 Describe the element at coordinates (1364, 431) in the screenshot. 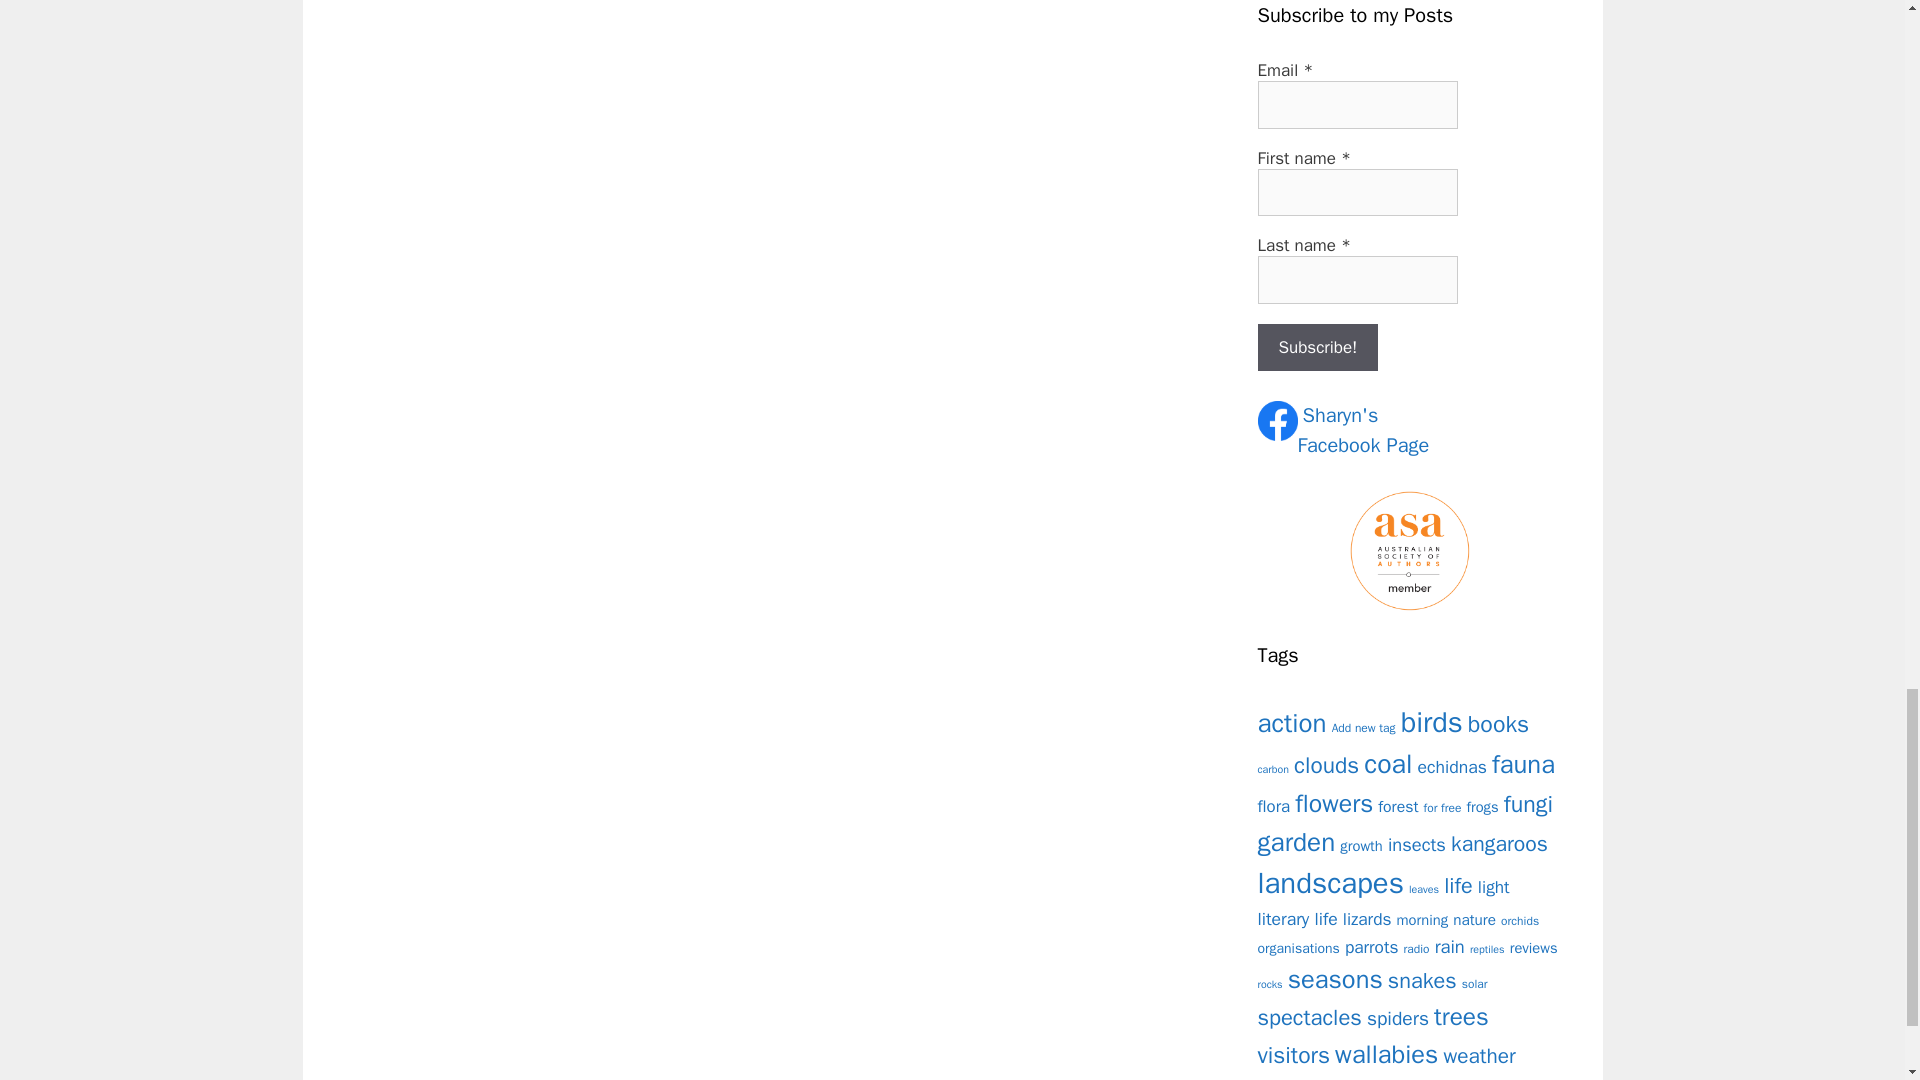

I see `birds` at that location.